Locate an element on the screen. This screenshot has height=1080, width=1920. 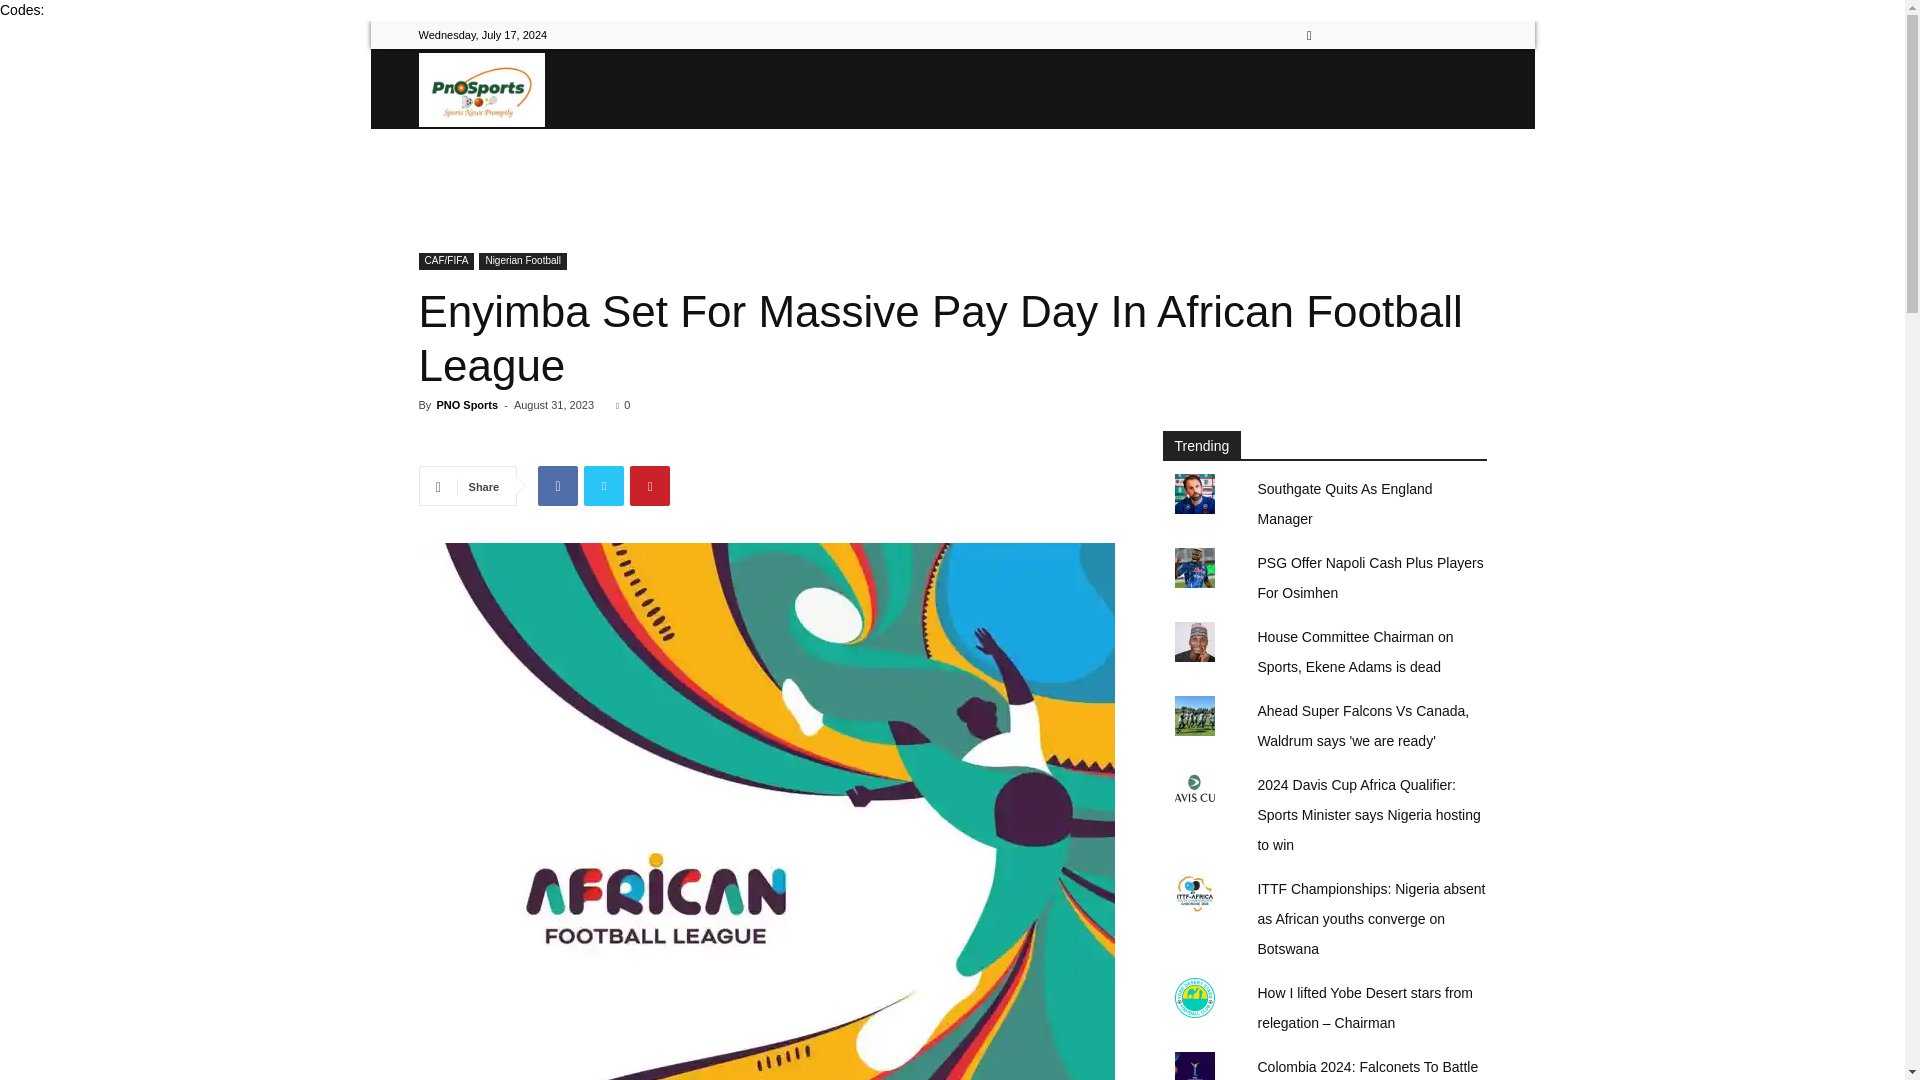
NIGERIAN FOOTBALL is located at coordinates (824, 168).